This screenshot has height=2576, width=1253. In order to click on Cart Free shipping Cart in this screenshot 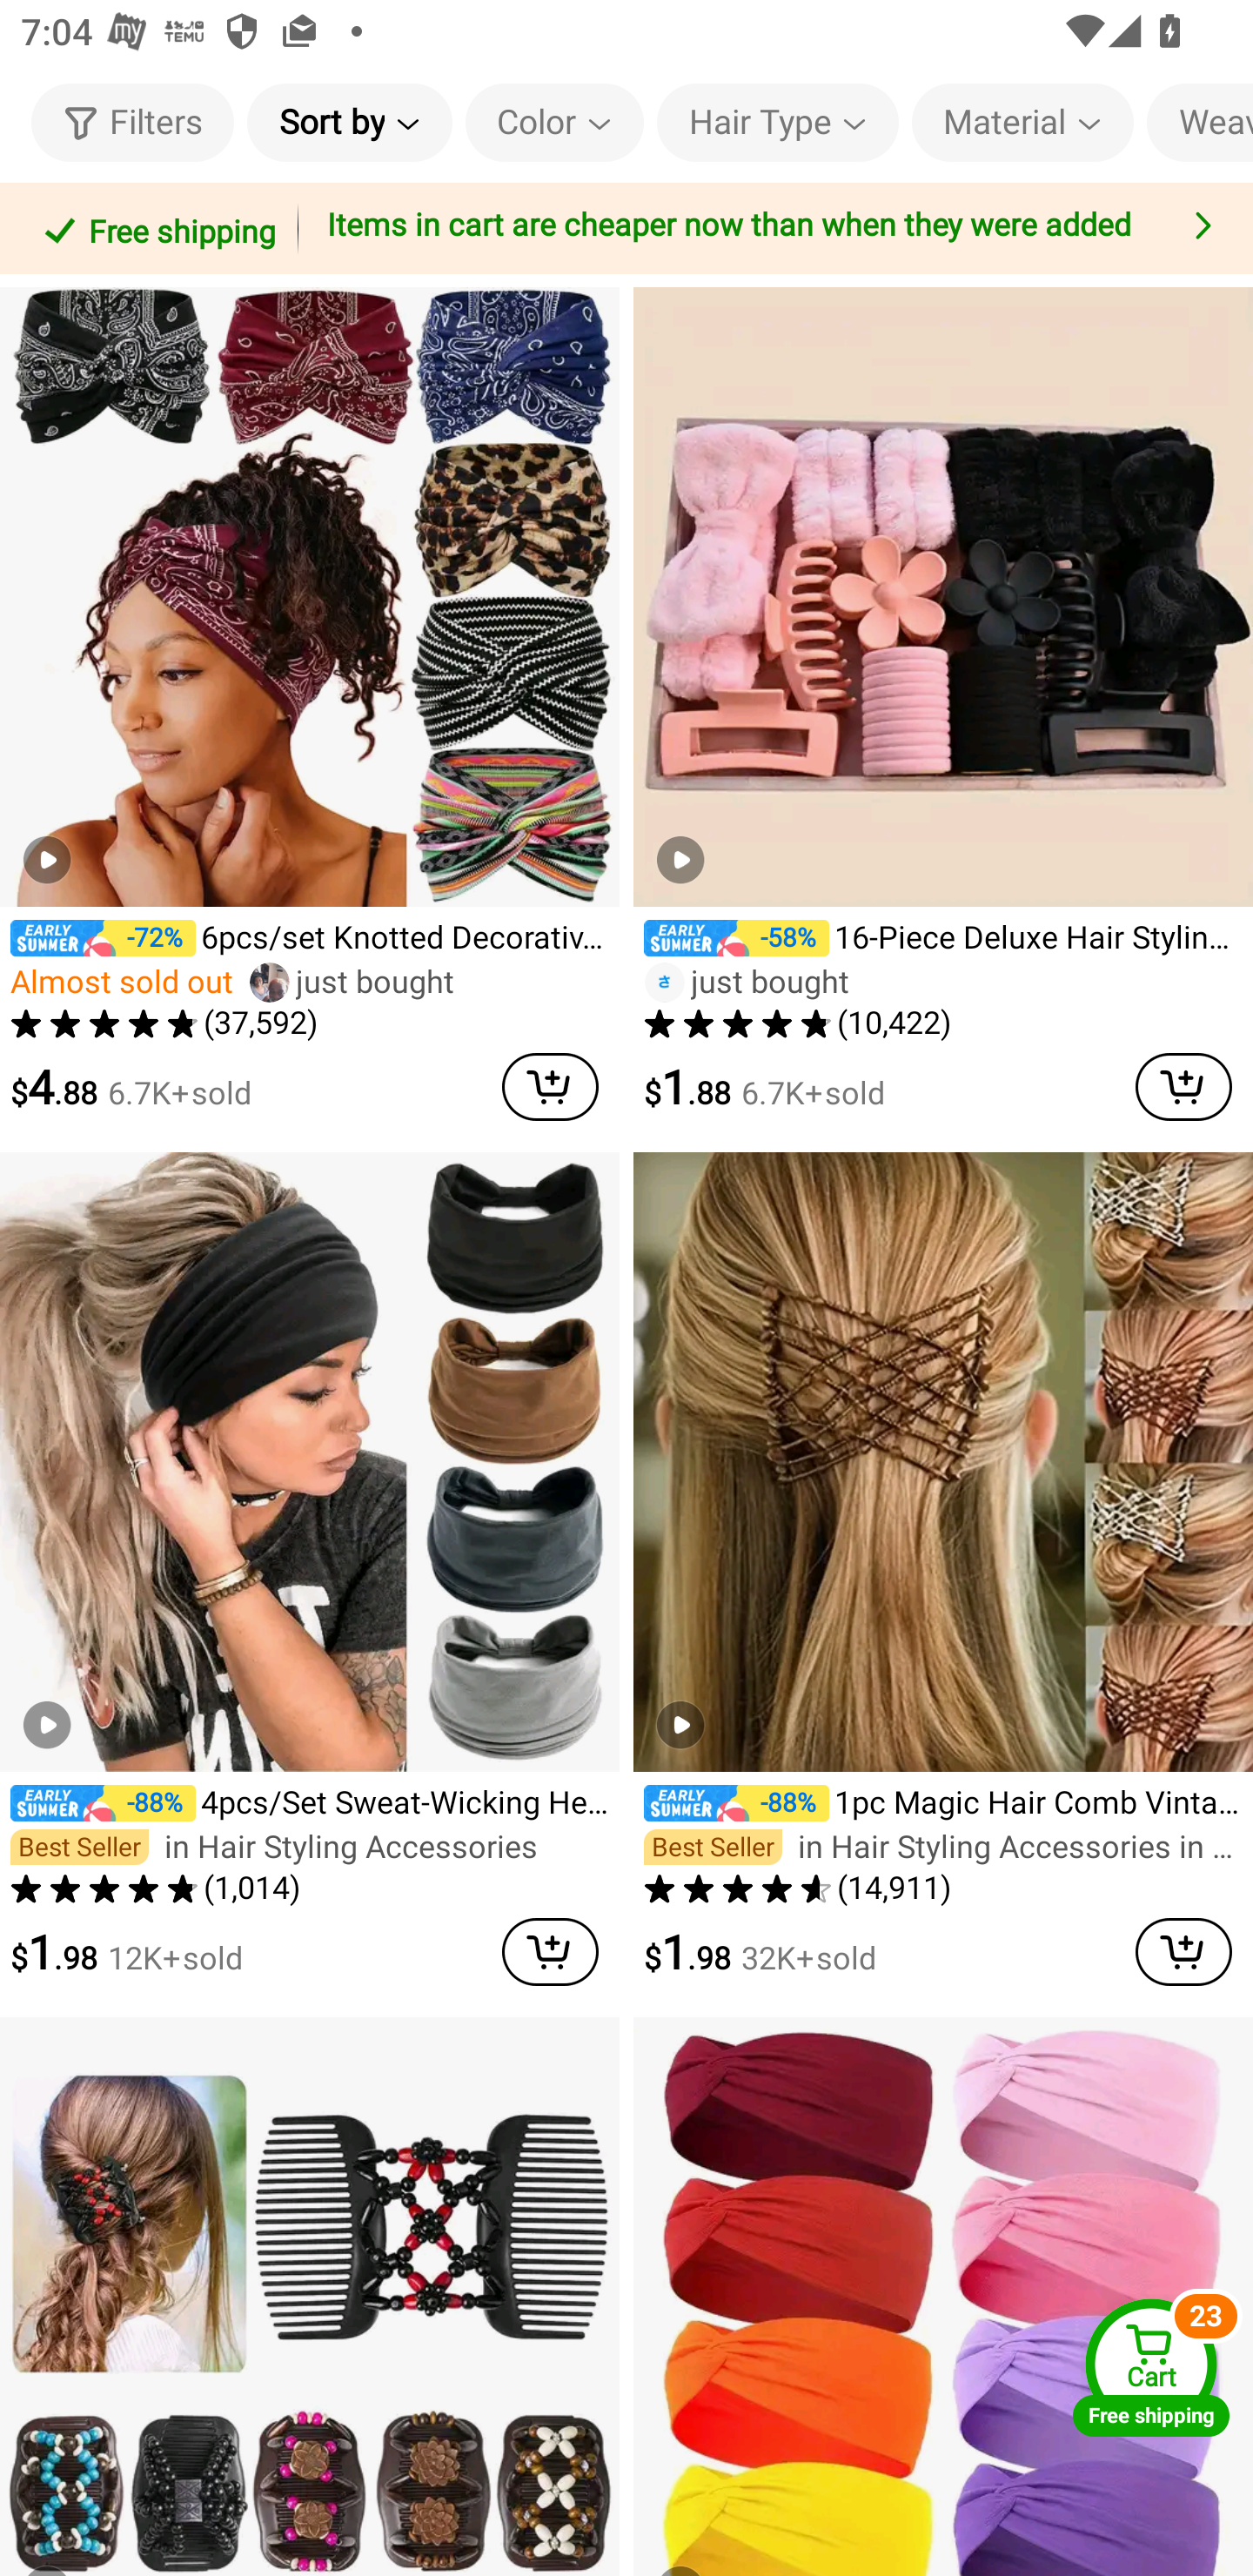, I will do `click(1151, 2367)`.